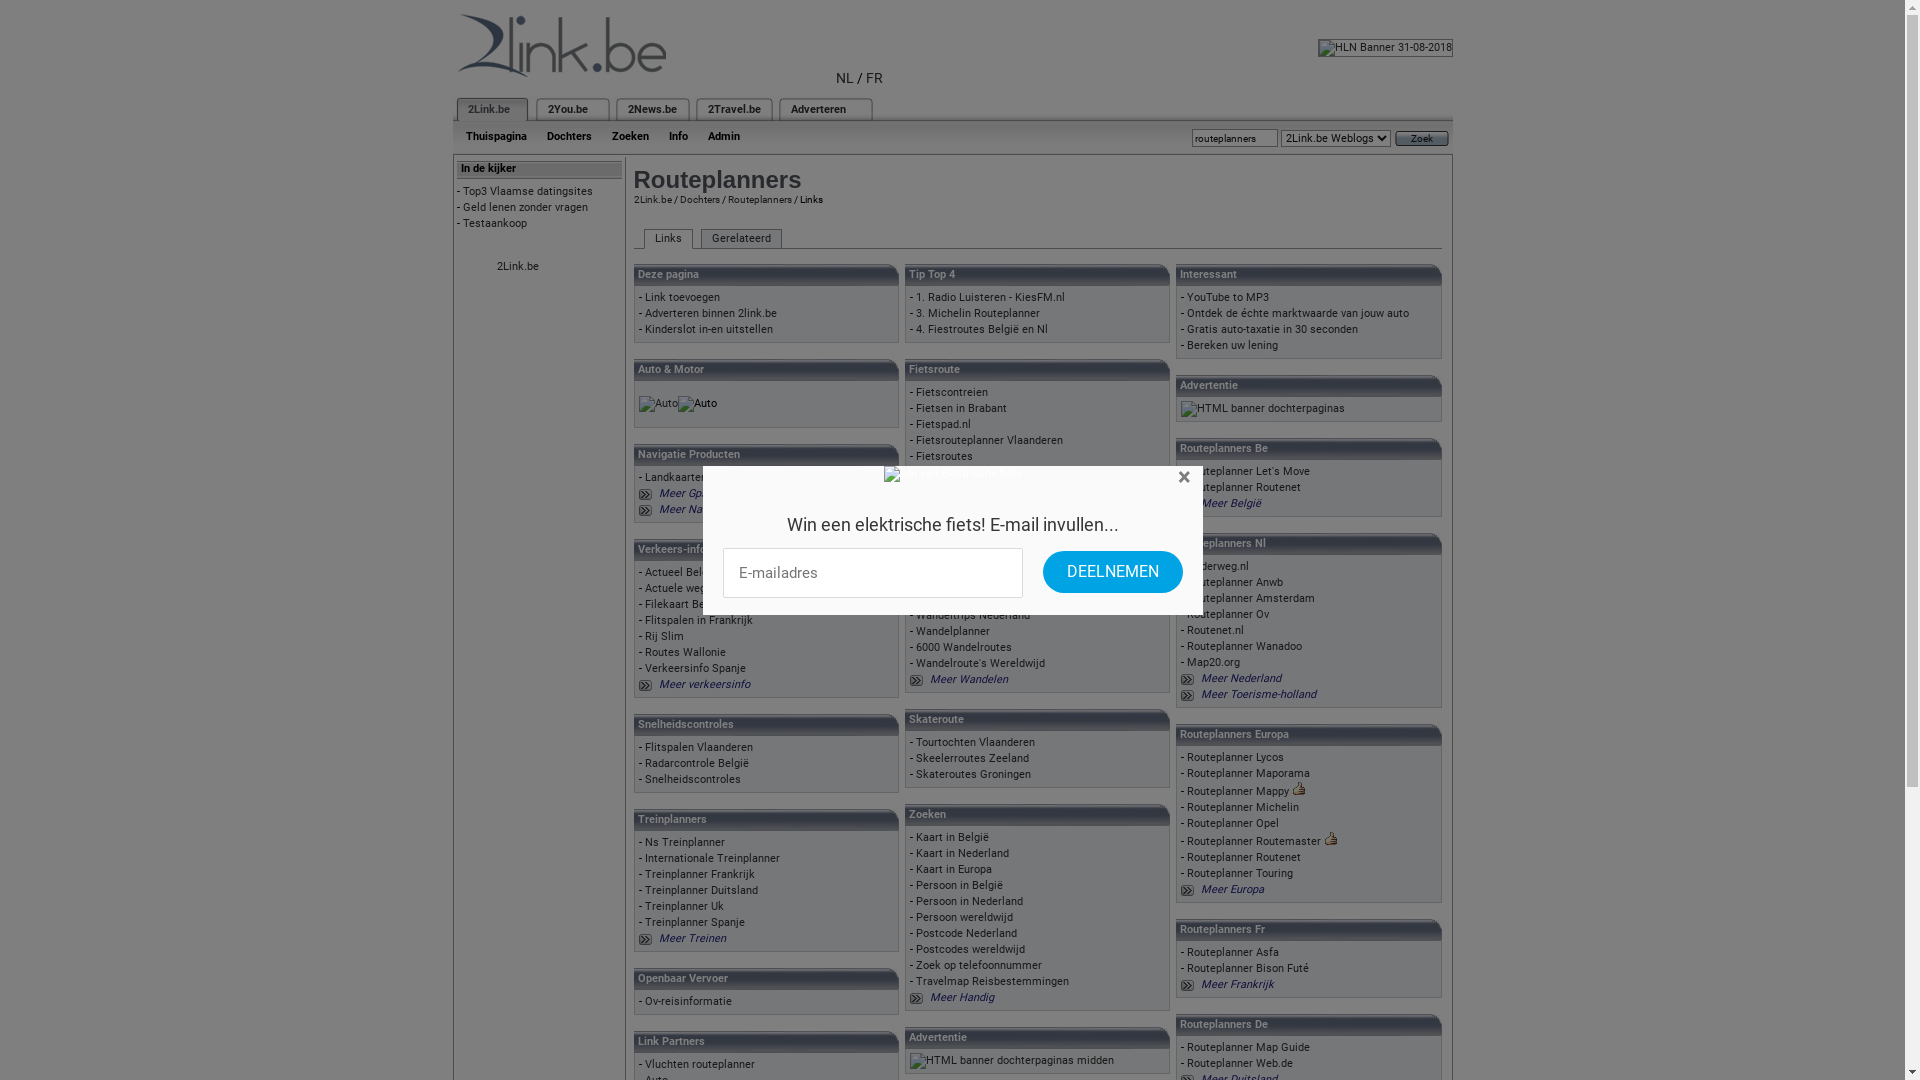  Describe the element at coordinates (1236, 758) in the screenshot. I see `Routeplanner Lycos` at that location.